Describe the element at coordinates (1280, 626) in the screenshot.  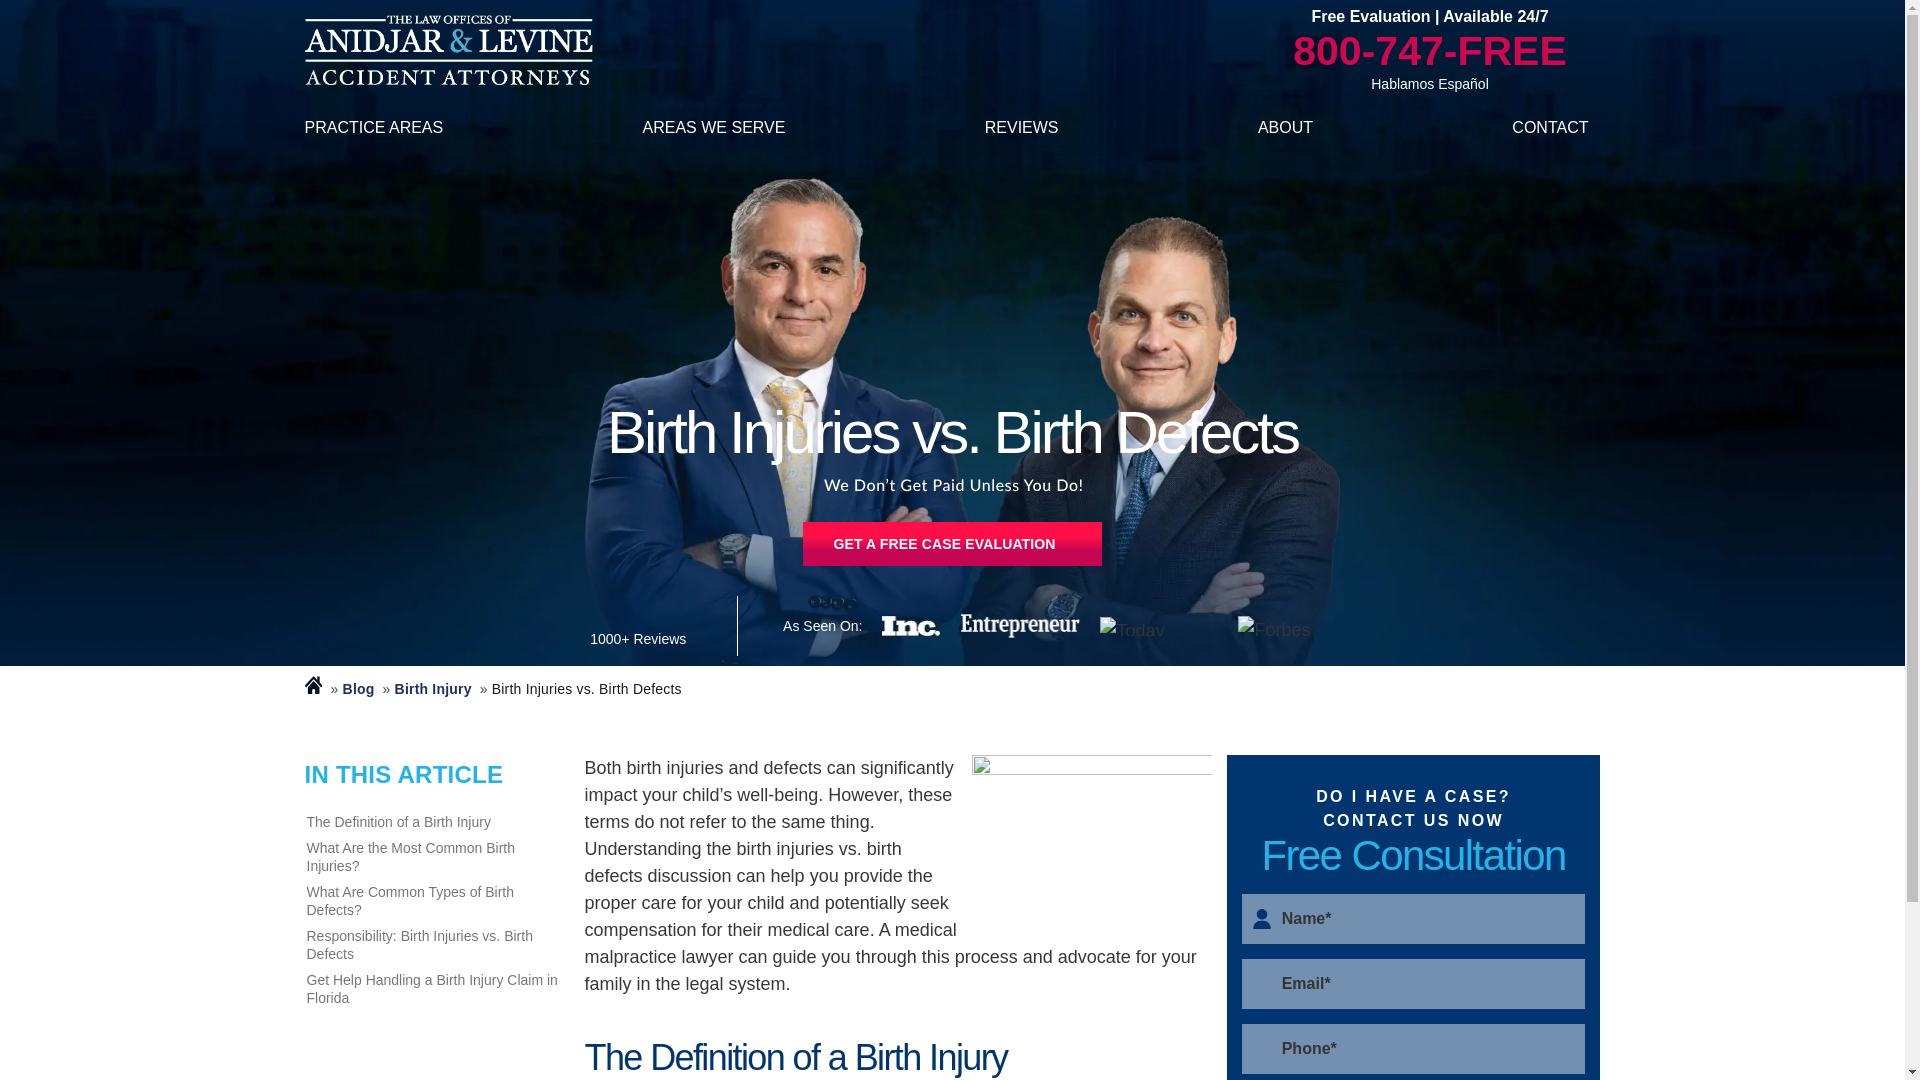
I see `Forbes` at that location.